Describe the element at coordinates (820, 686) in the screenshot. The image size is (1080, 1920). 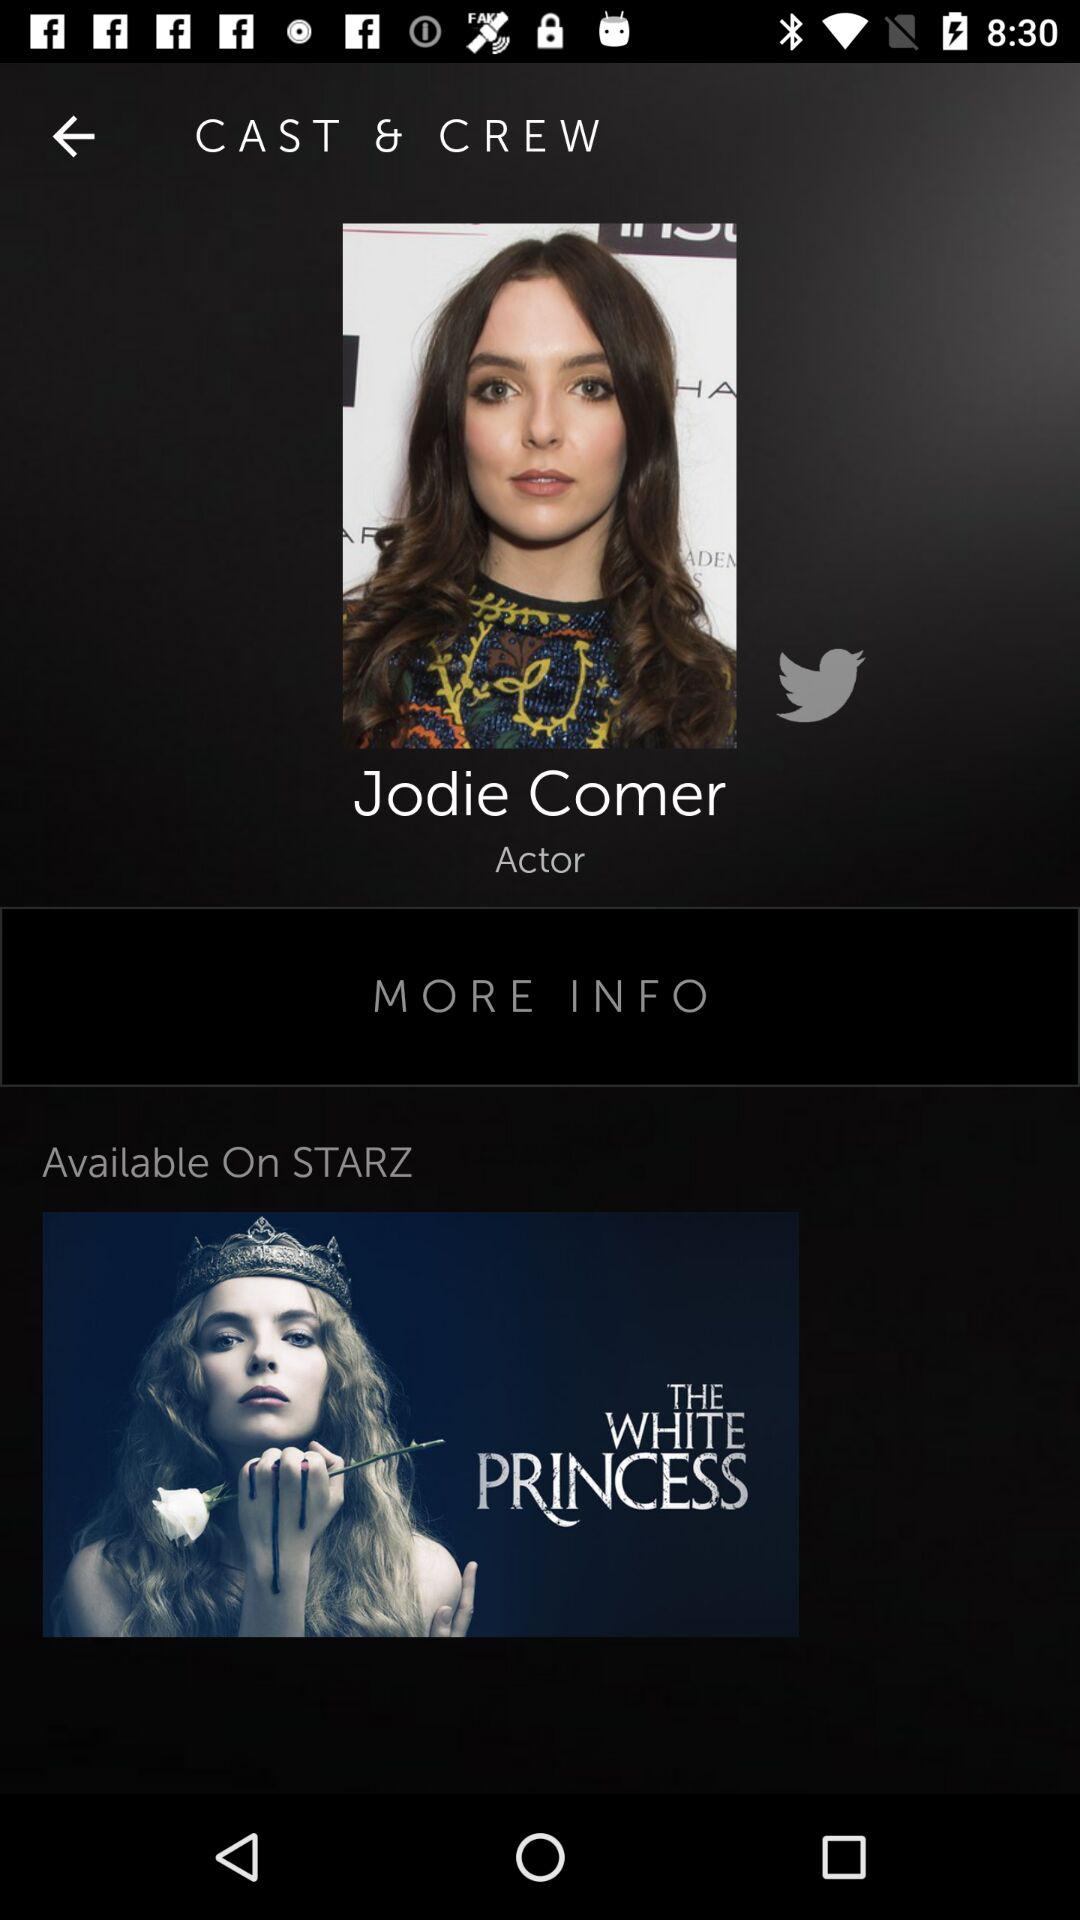
I see `select icon above the jodie comer` at that location.